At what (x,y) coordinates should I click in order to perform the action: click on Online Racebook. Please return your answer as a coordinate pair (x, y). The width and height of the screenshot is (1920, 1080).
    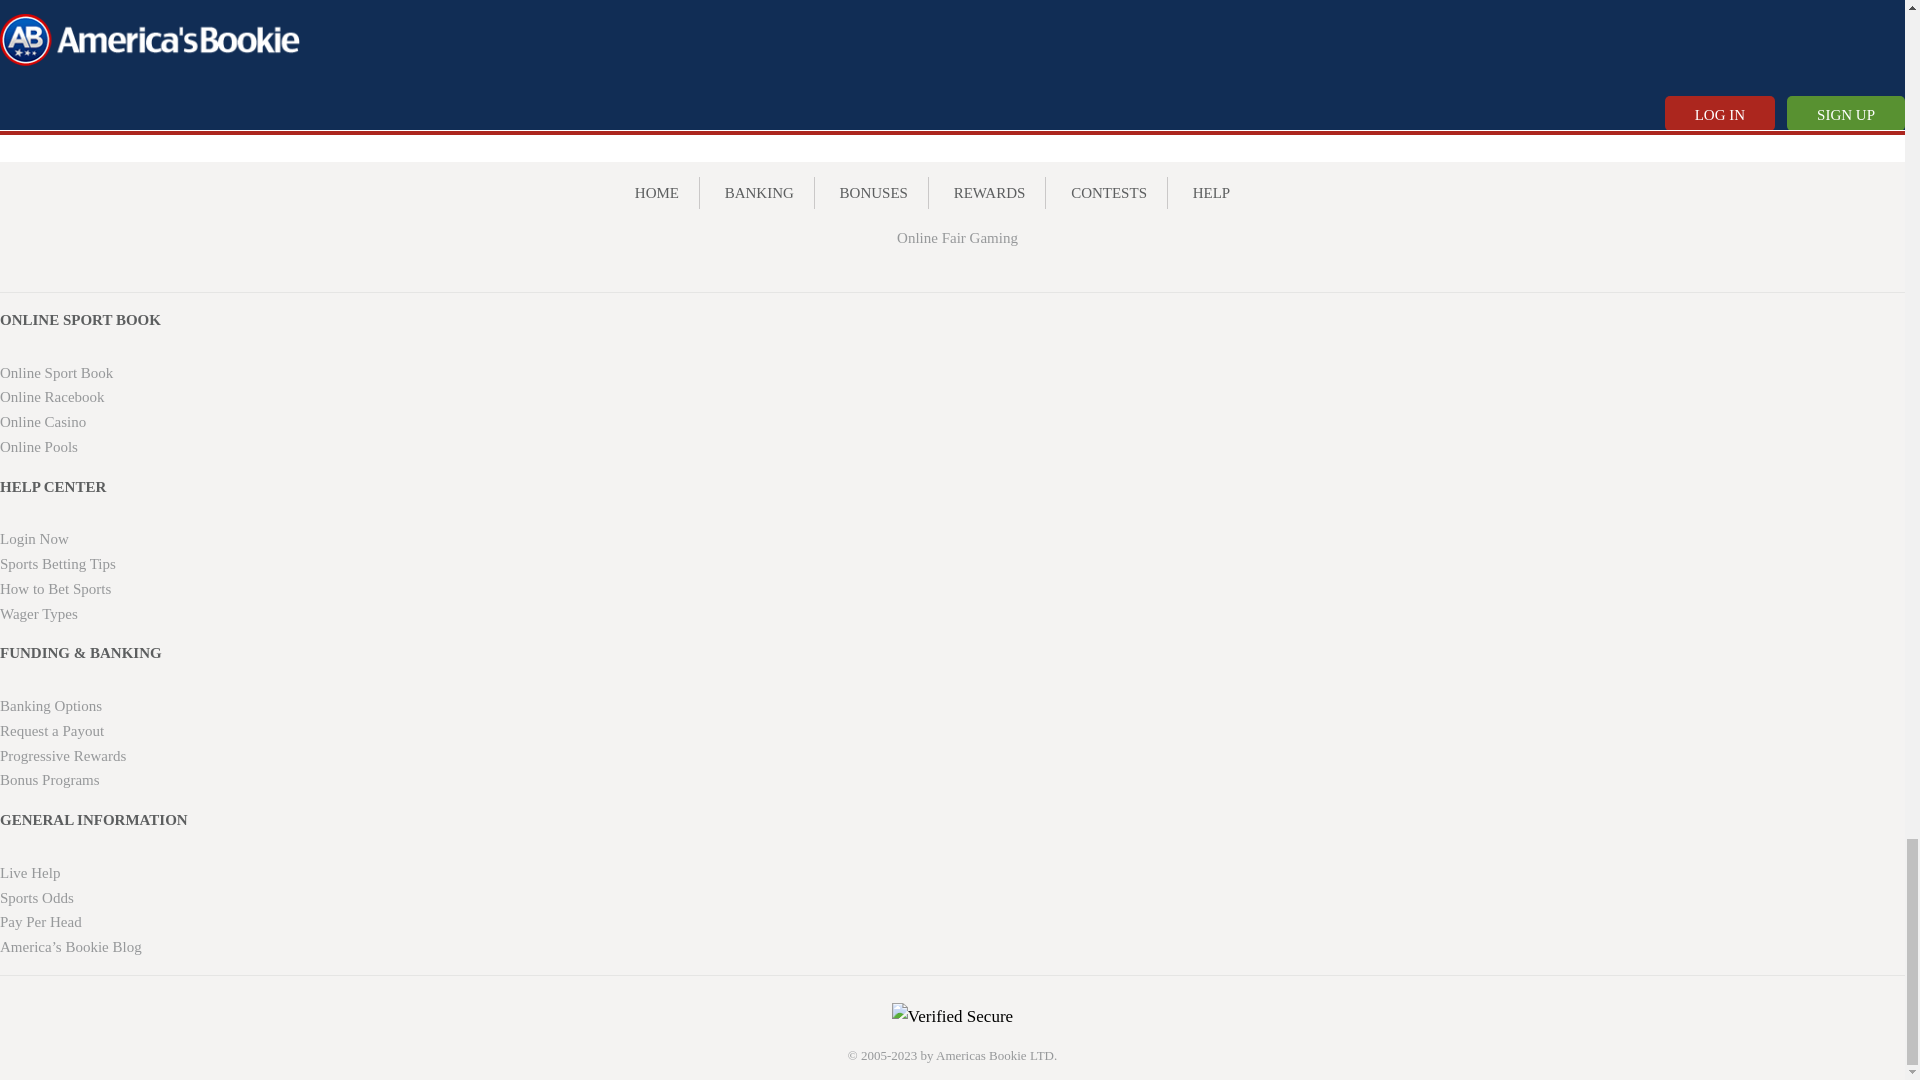
    Looking at the image, I should click on (52, 396).